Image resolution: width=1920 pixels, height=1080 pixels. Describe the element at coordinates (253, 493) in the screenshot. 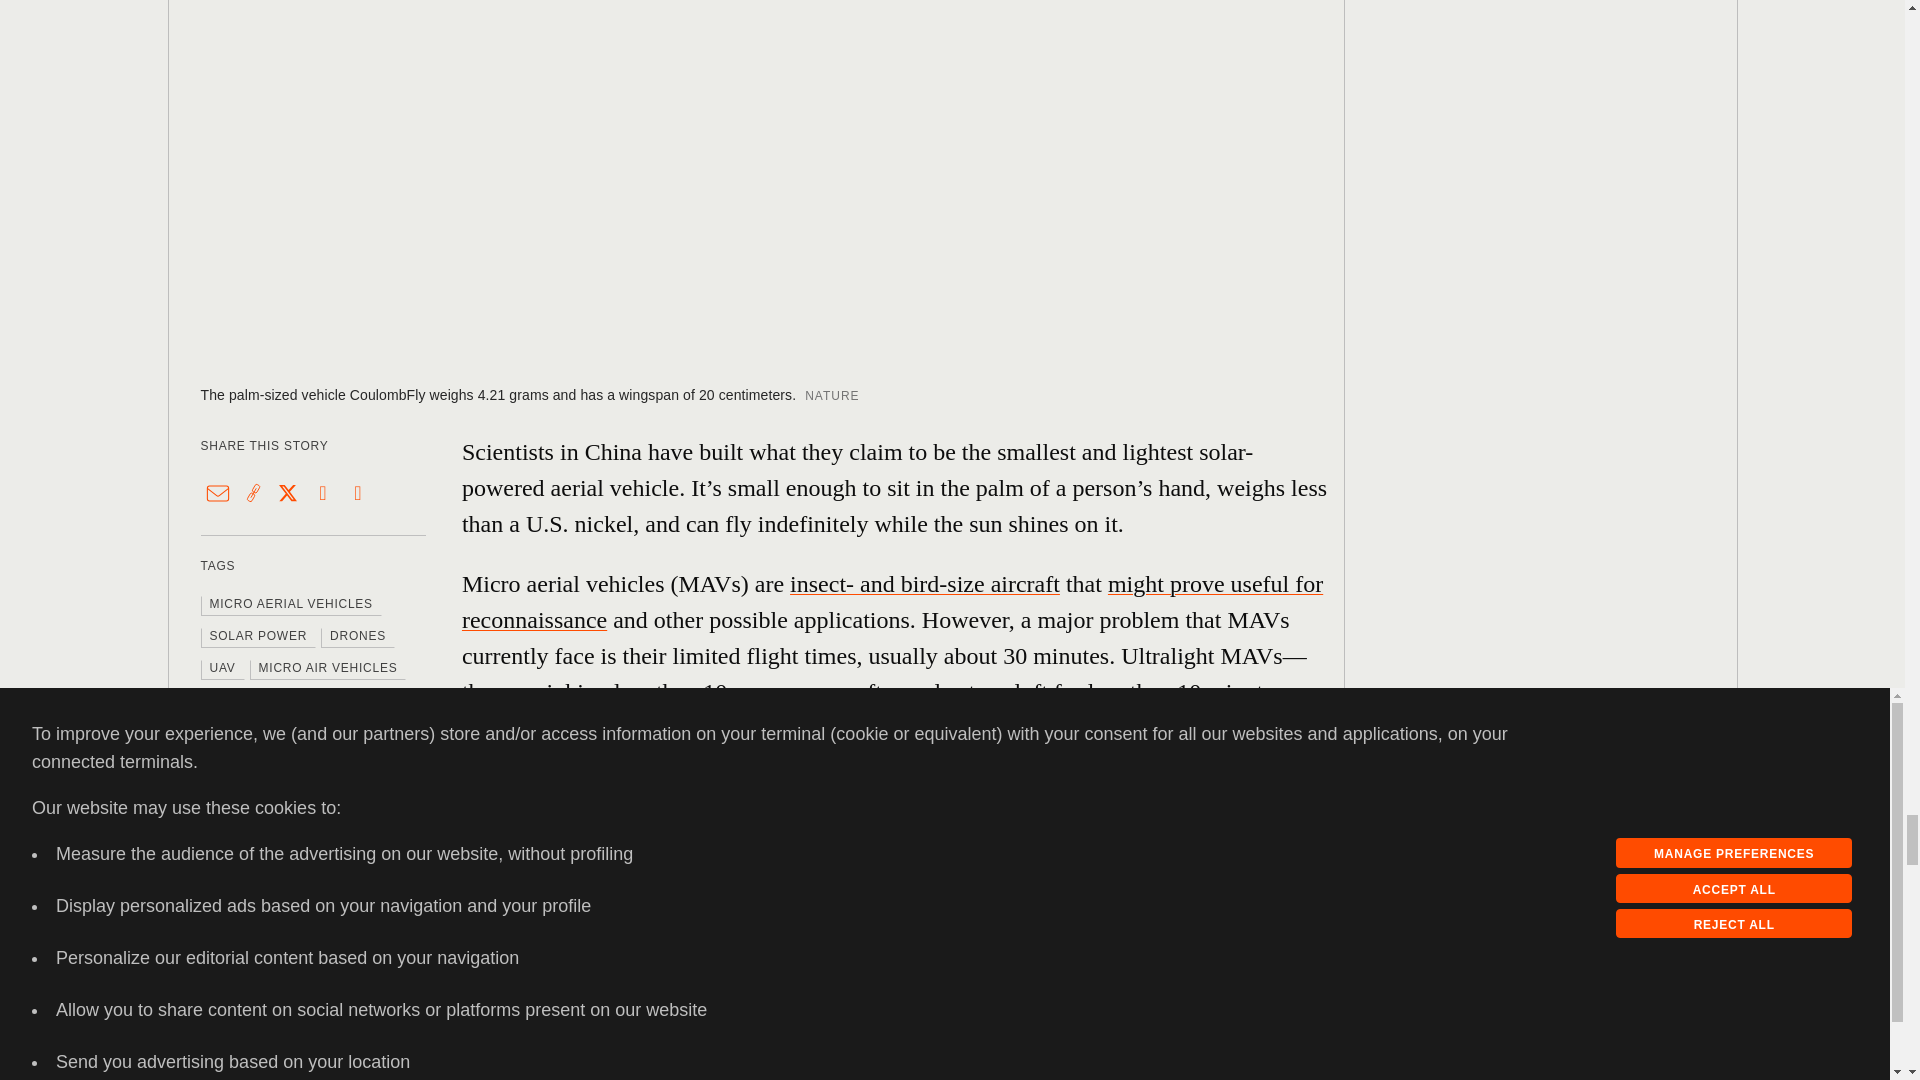

I see `Copy this link to clipboard` at that location.